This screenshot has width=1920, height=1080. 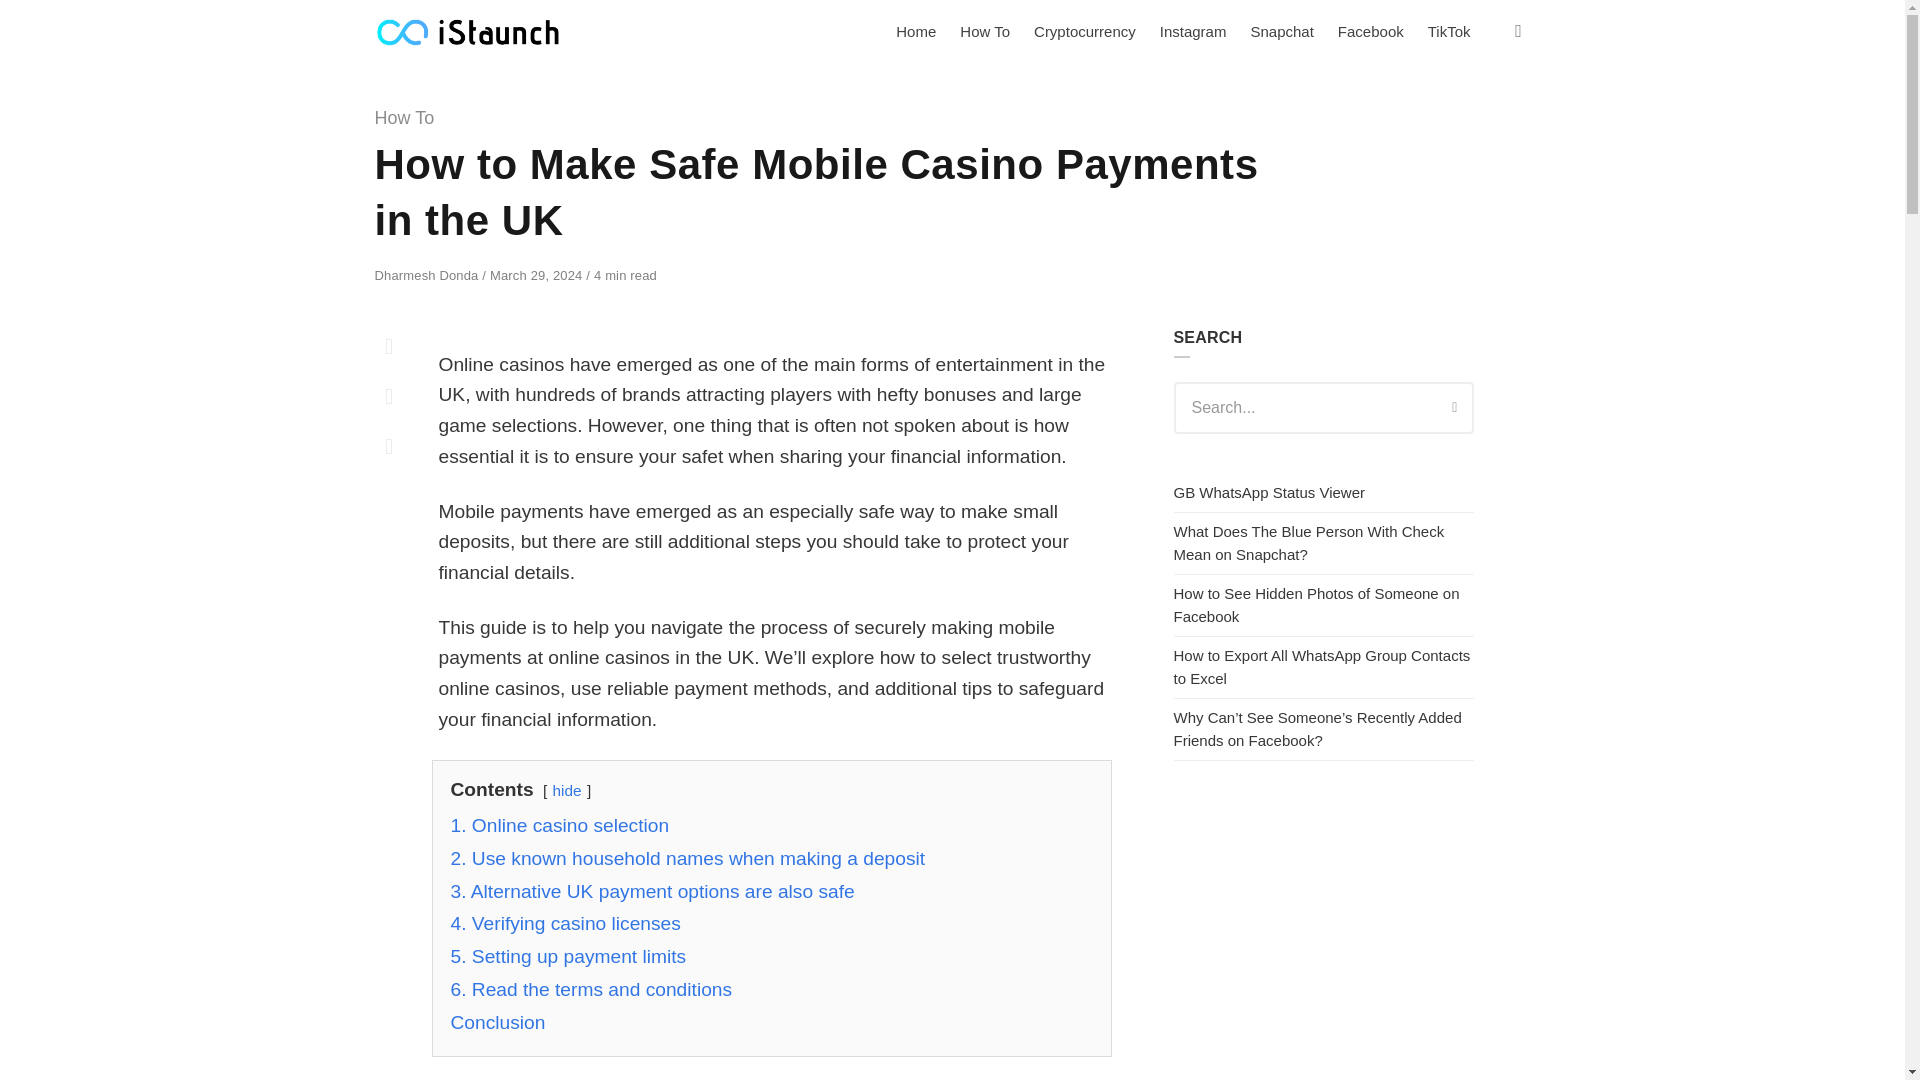 What do you see at coordinates (564, 923) in the screenshot?
I see `4. Verifying casino licenses` at bounding box center [564, 923].